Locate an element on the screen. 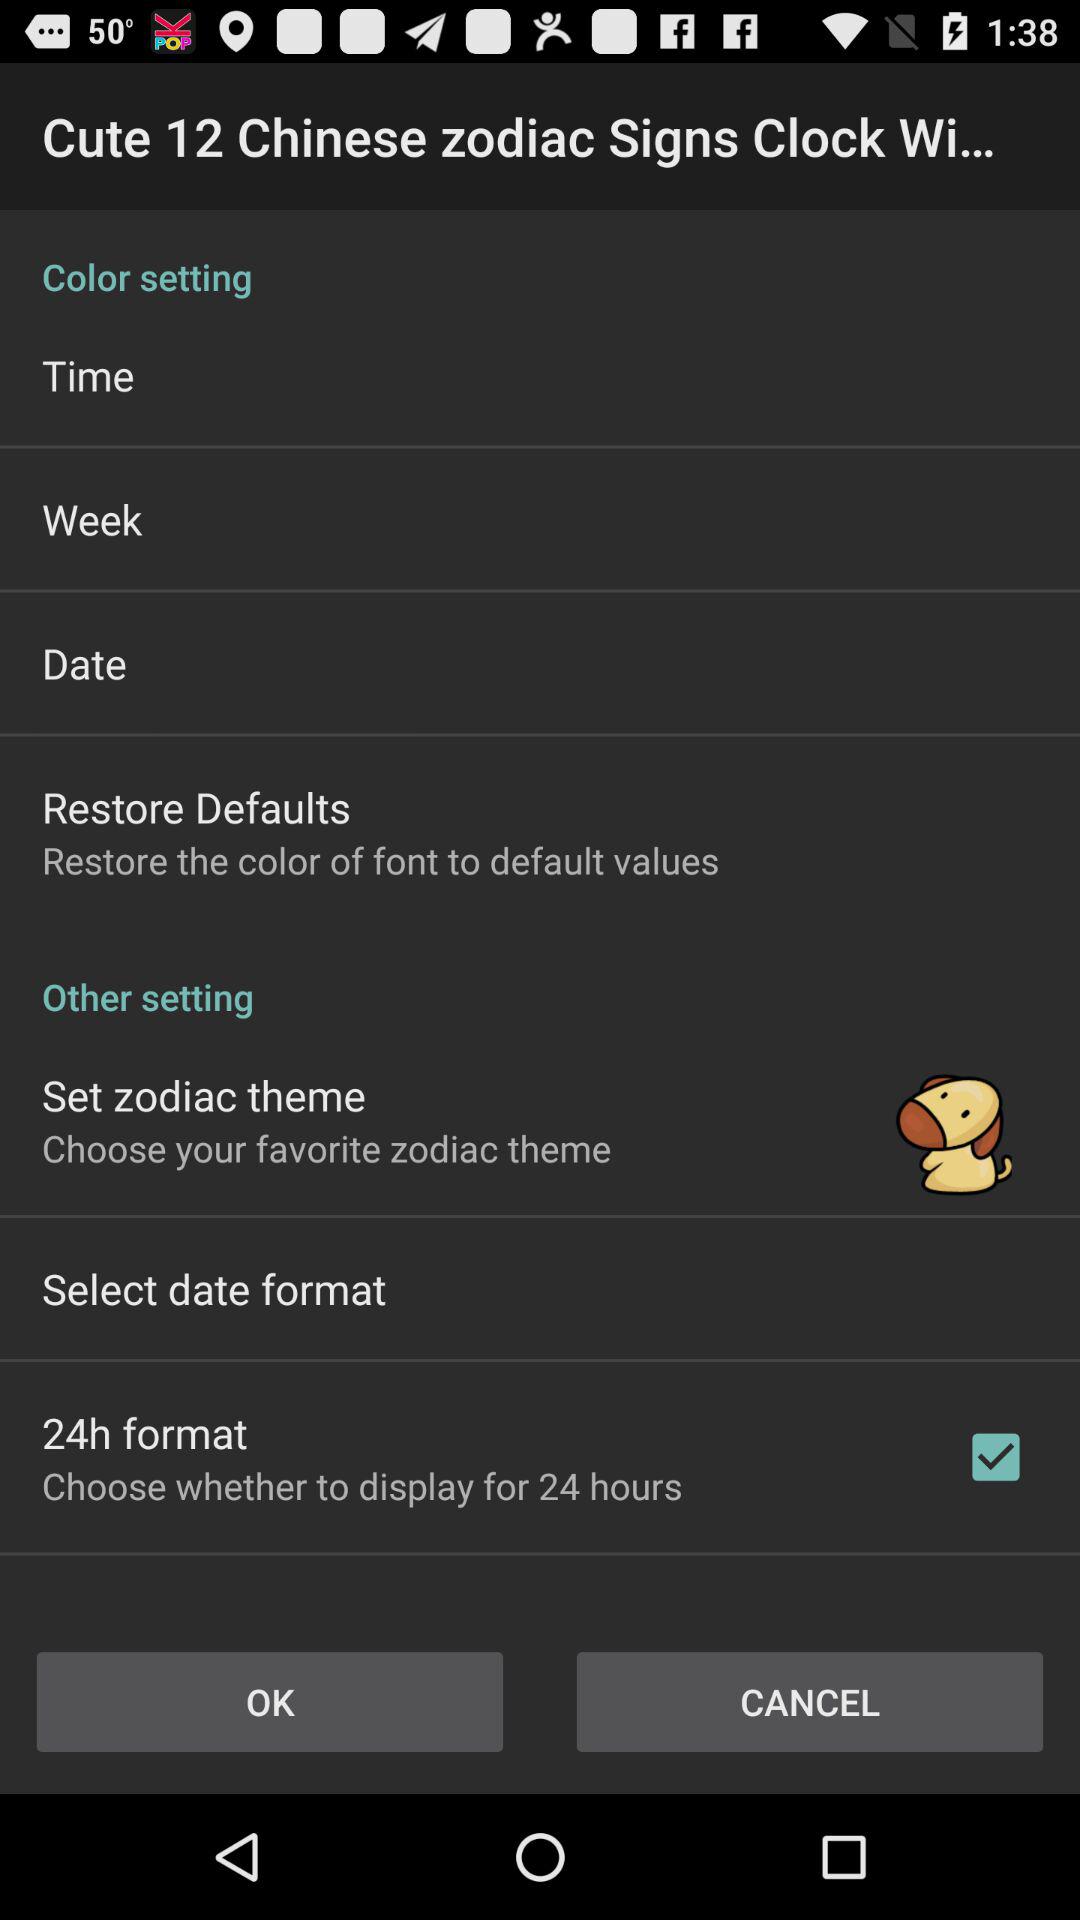 This screenshot has width=1080, height=1920. select icon above other setting is located at coordinates (380, 860).